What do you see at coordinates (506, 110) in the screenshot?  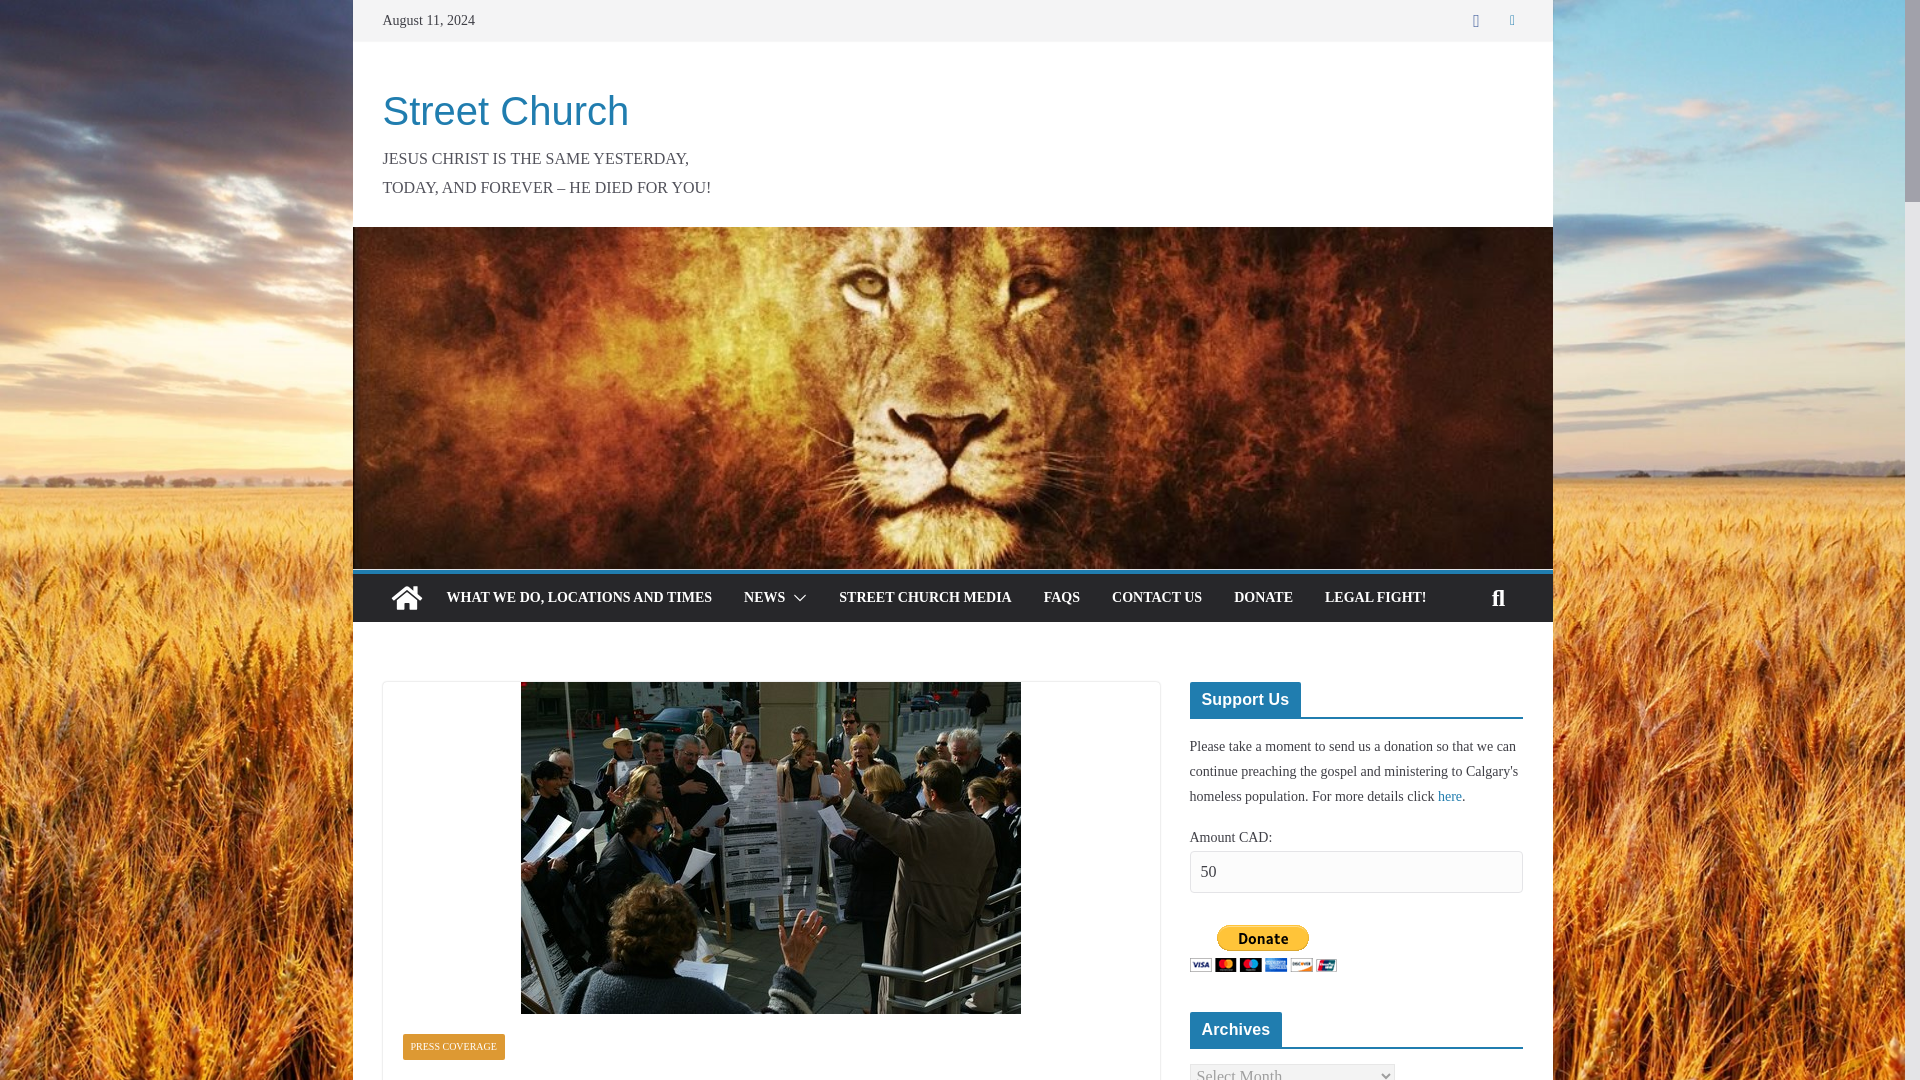 I see `Street Church` at bounding box center [506, 110].